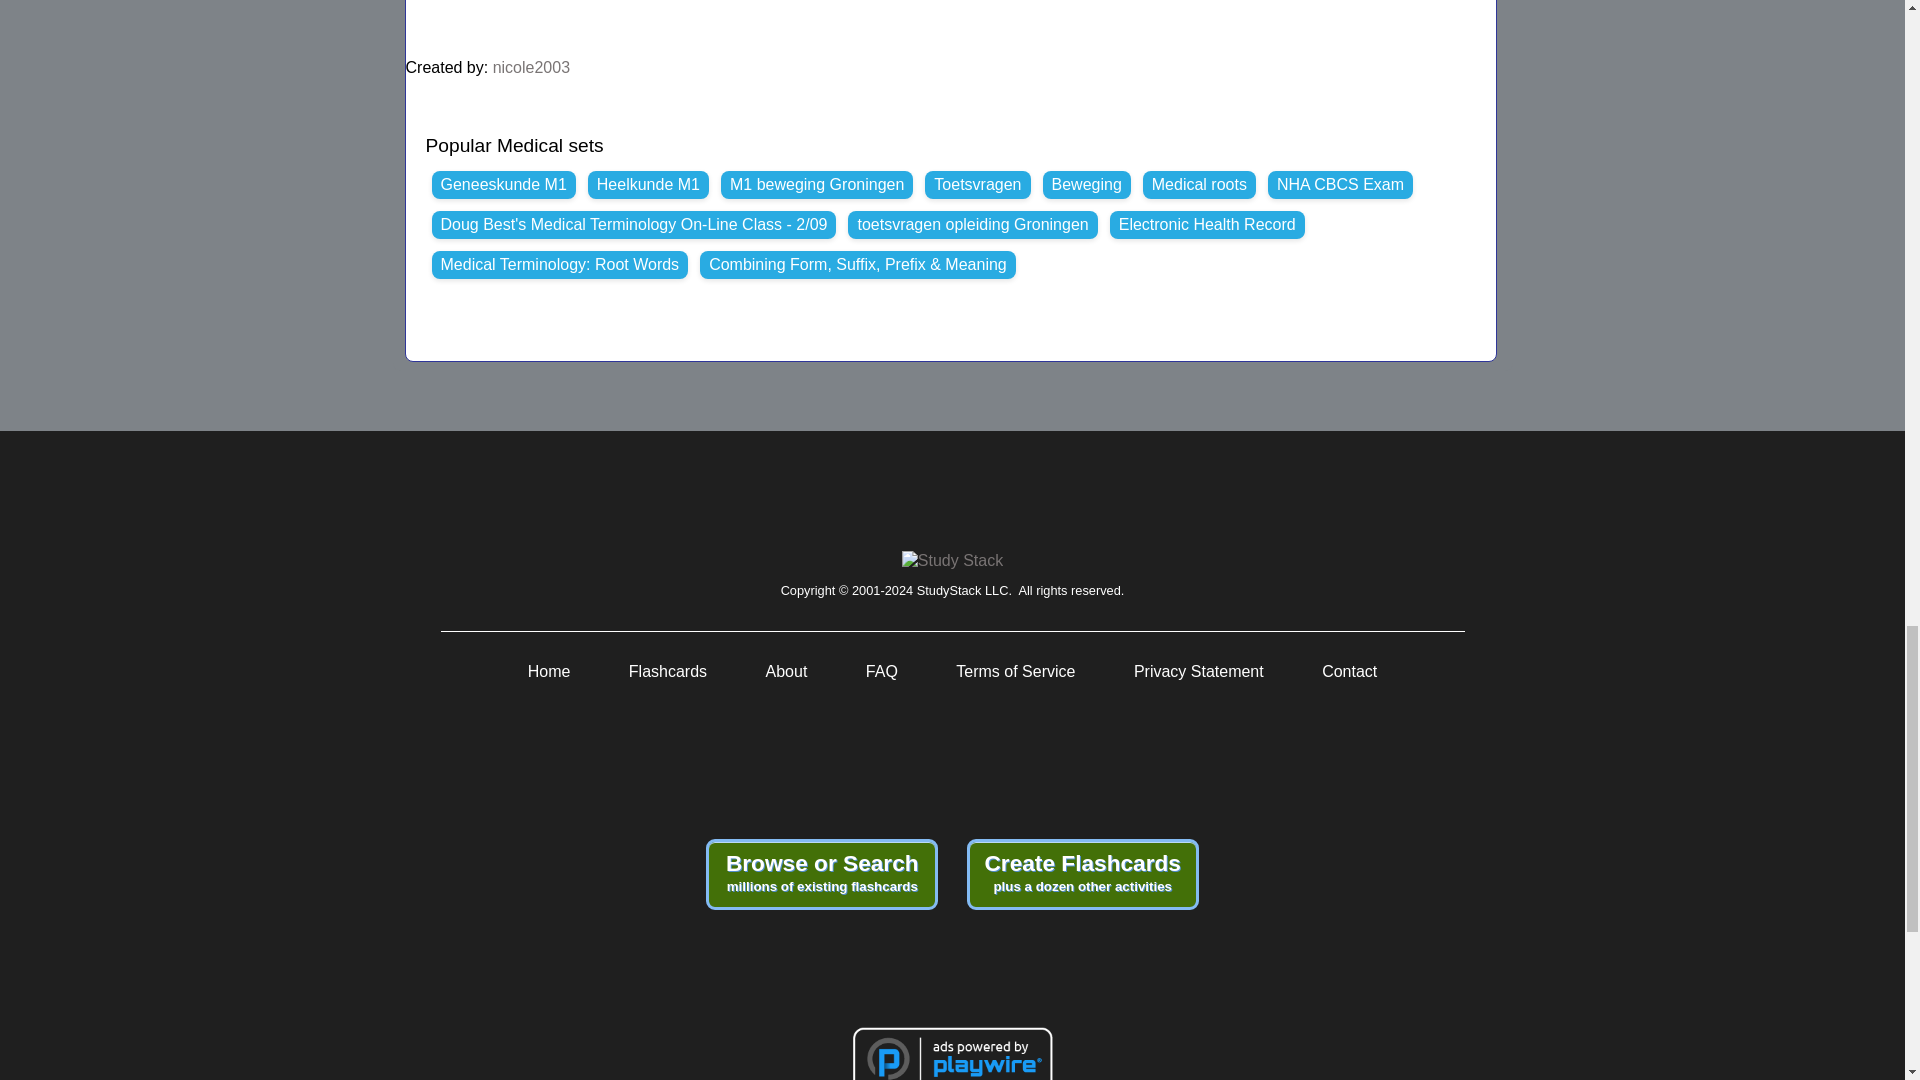  What do you see at coordinates (1082, 874) in the screenshot?
I see `create flashcards plus a dozen other activities` at bounding box center [1082, 874].